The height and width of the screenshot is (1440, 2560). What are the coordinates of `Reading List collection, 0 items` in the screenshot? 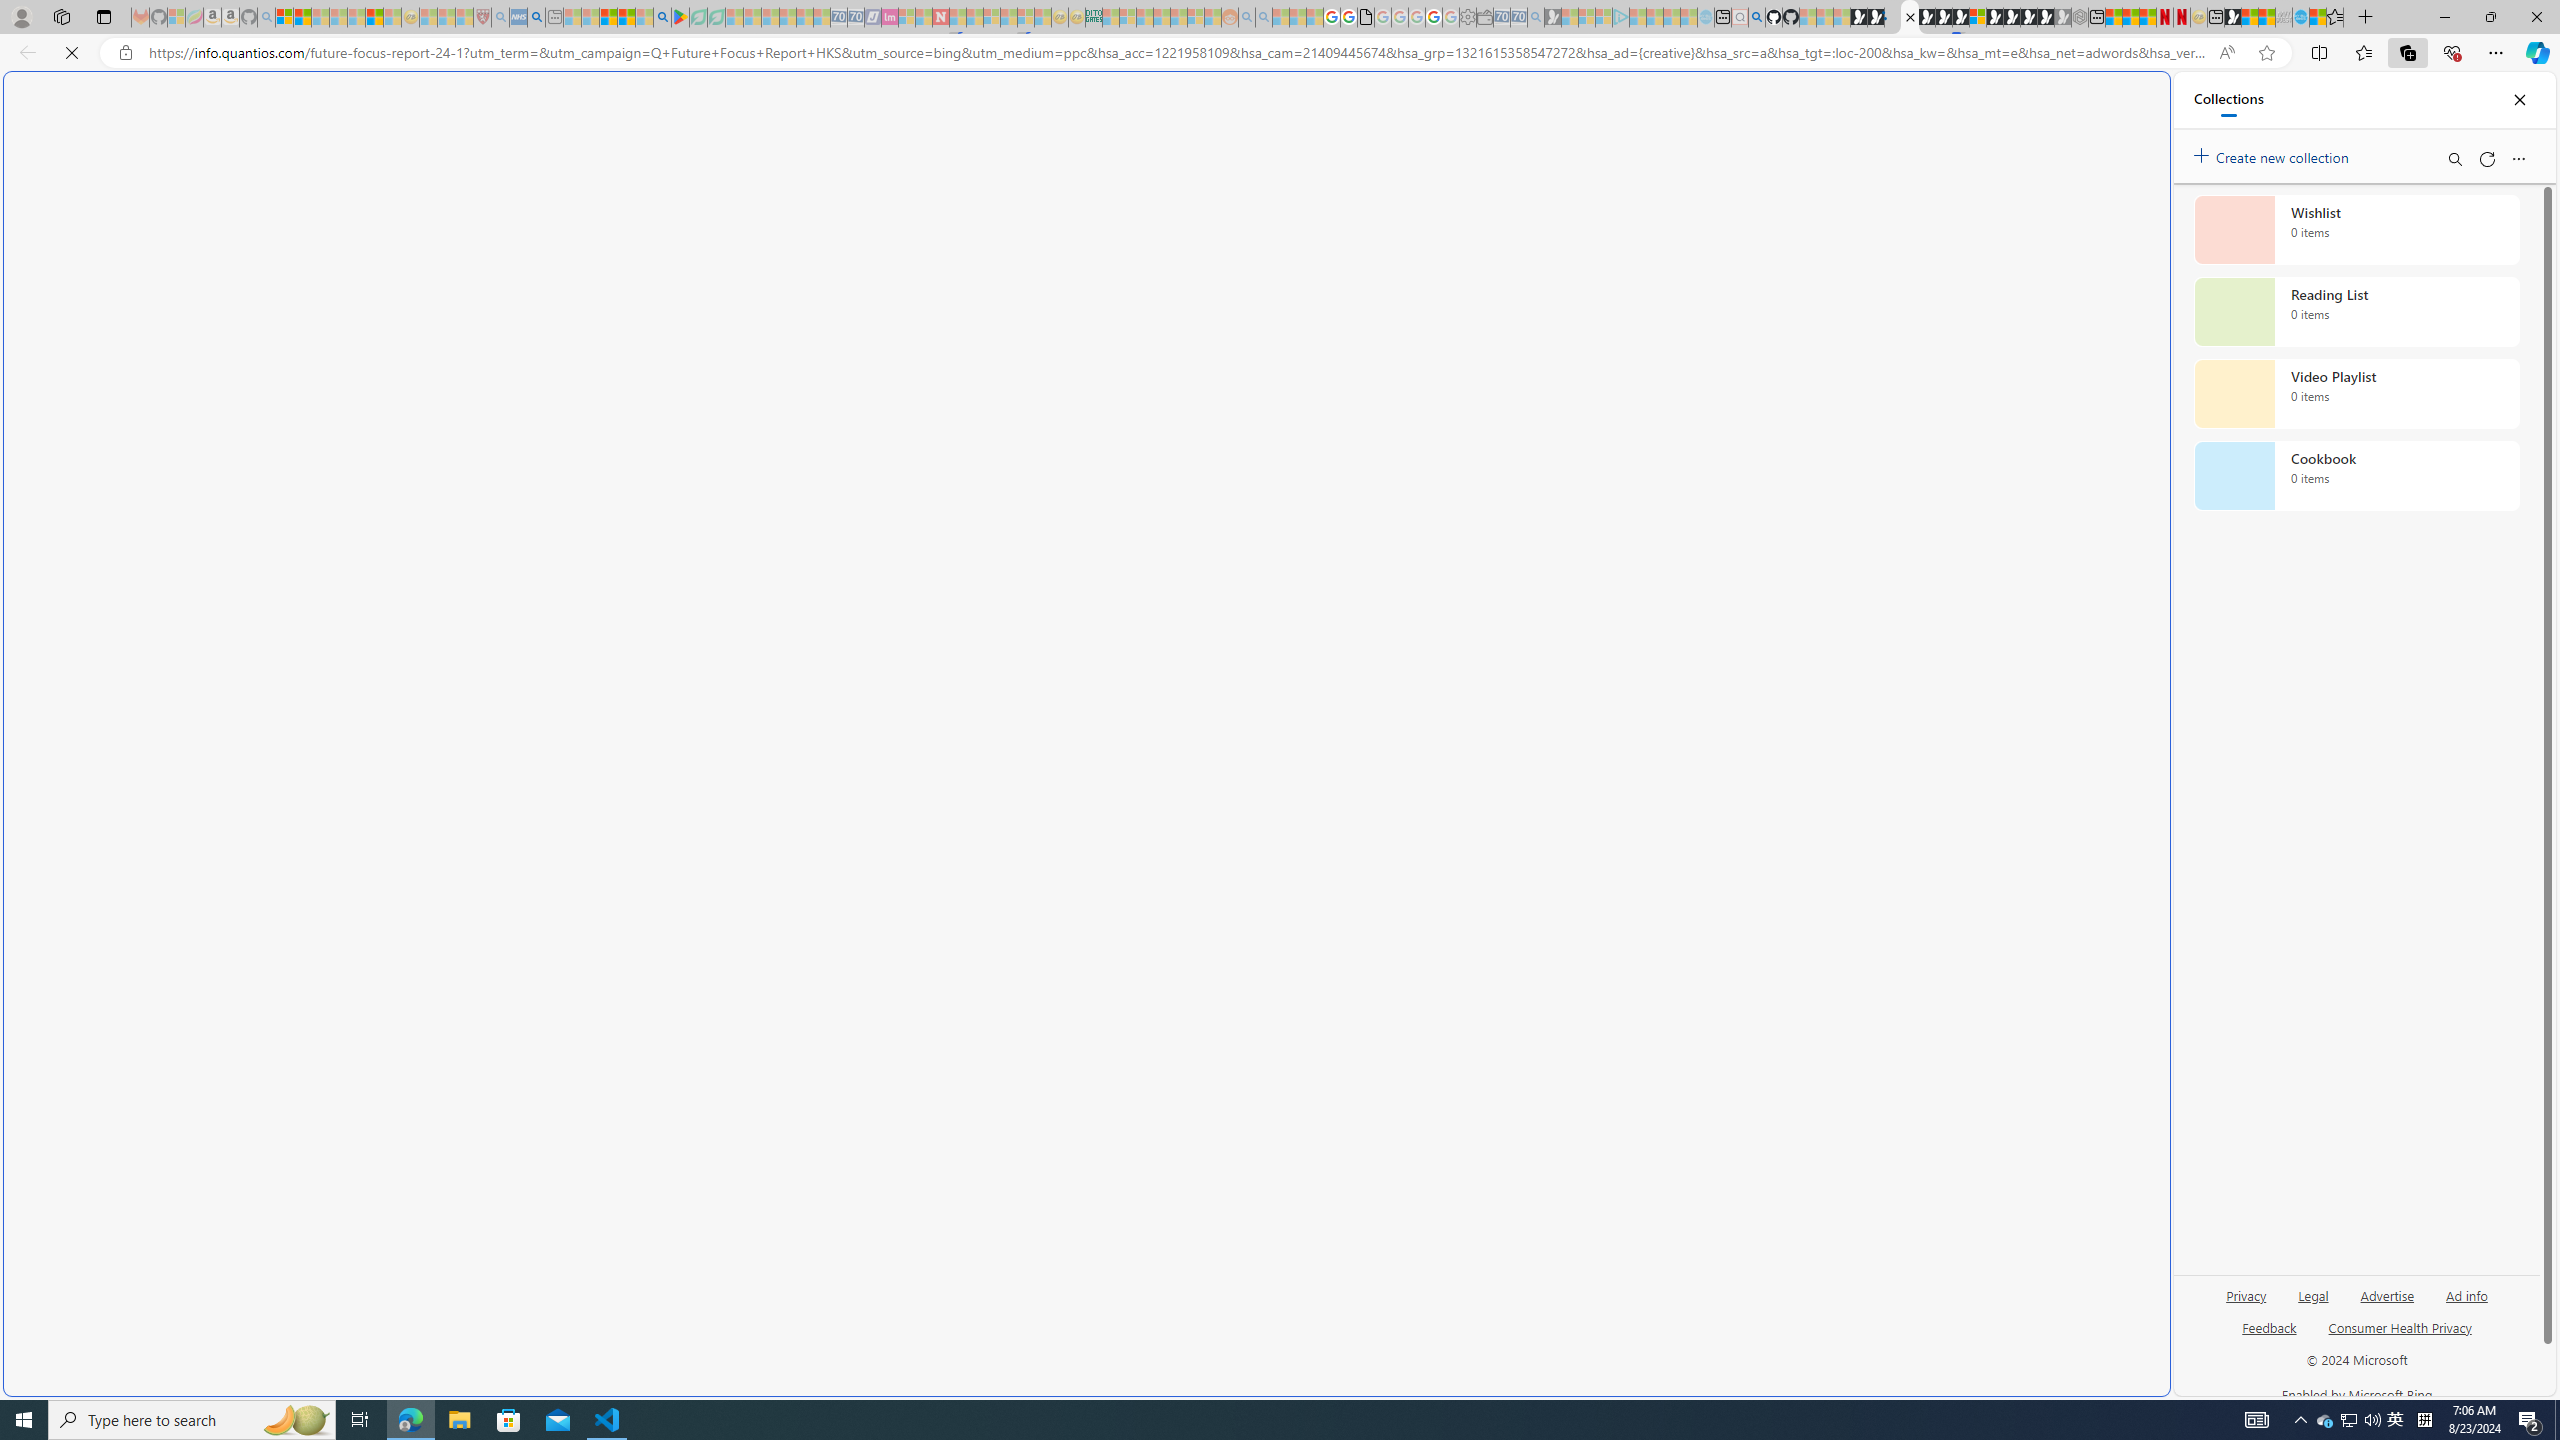 It's located at (2356, 312).